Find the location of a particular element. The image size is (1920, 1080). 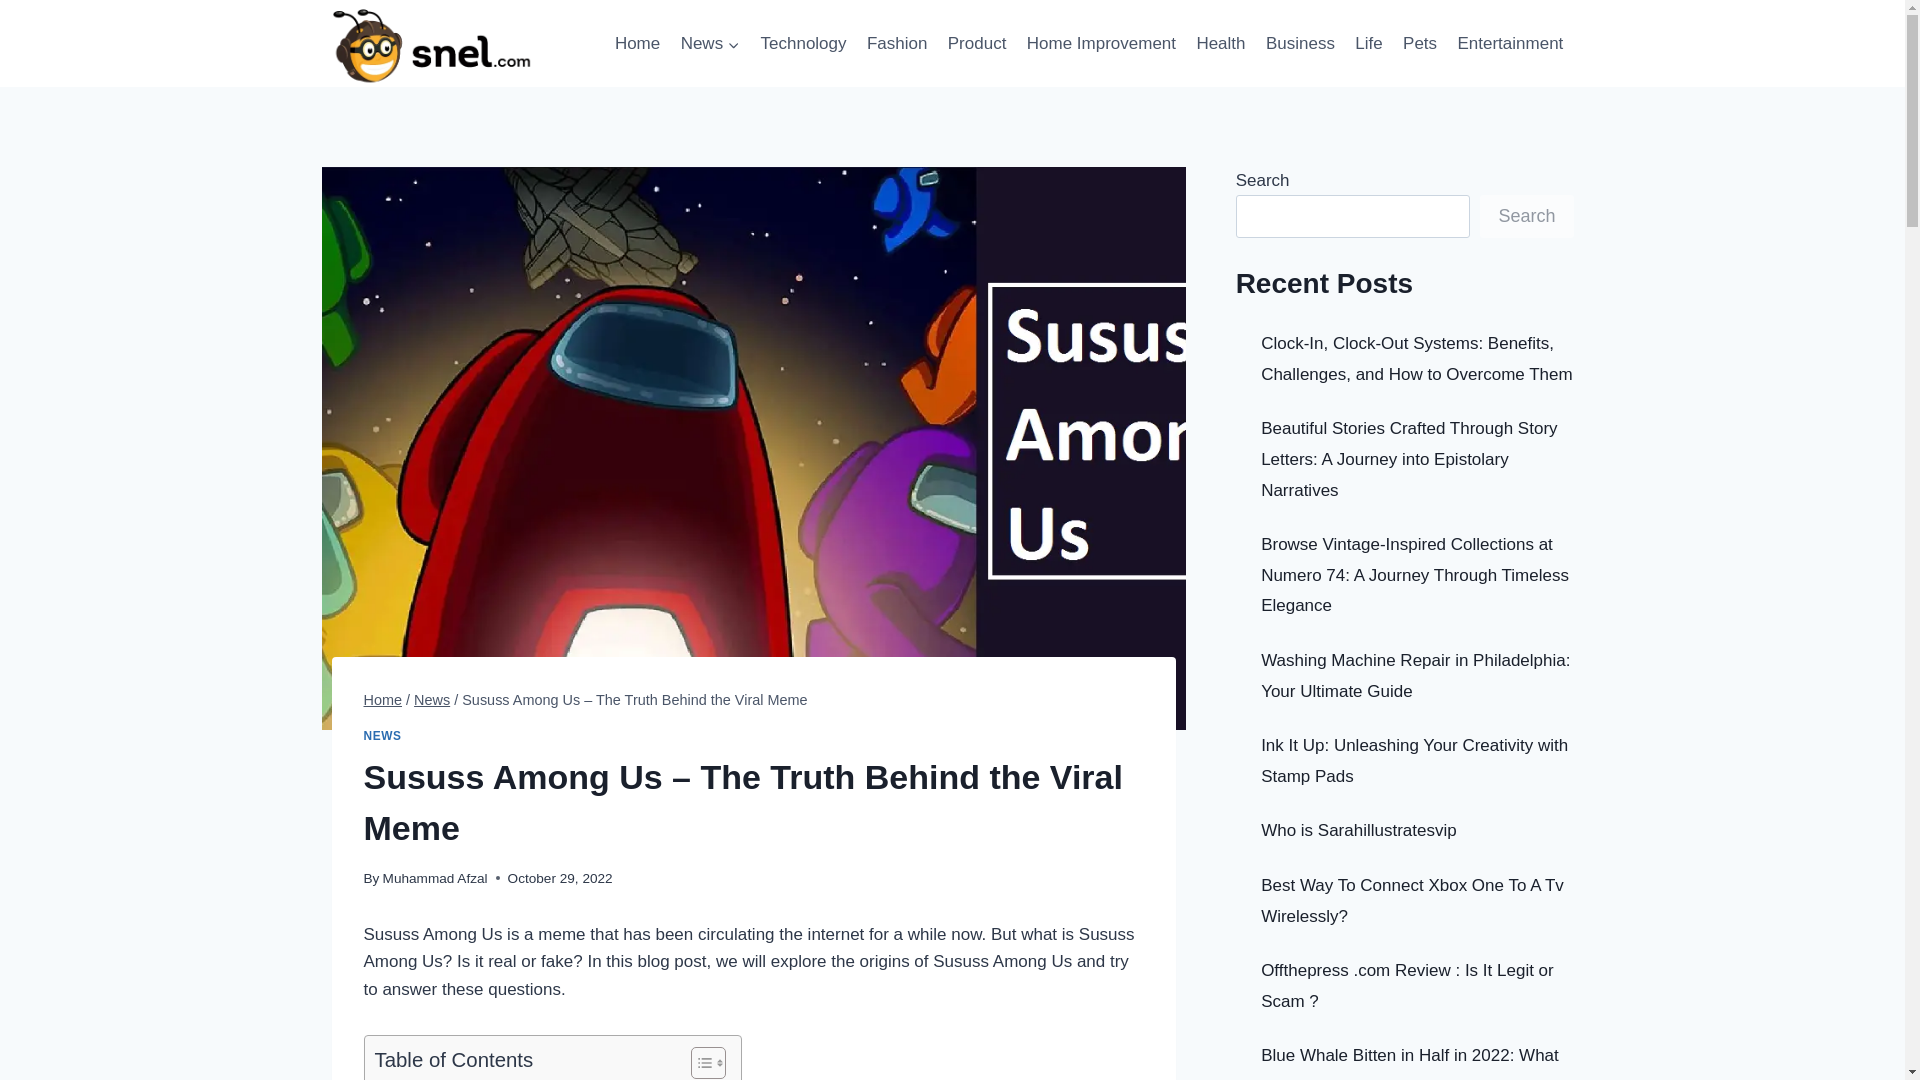

News is located at coordinates (710, 44).